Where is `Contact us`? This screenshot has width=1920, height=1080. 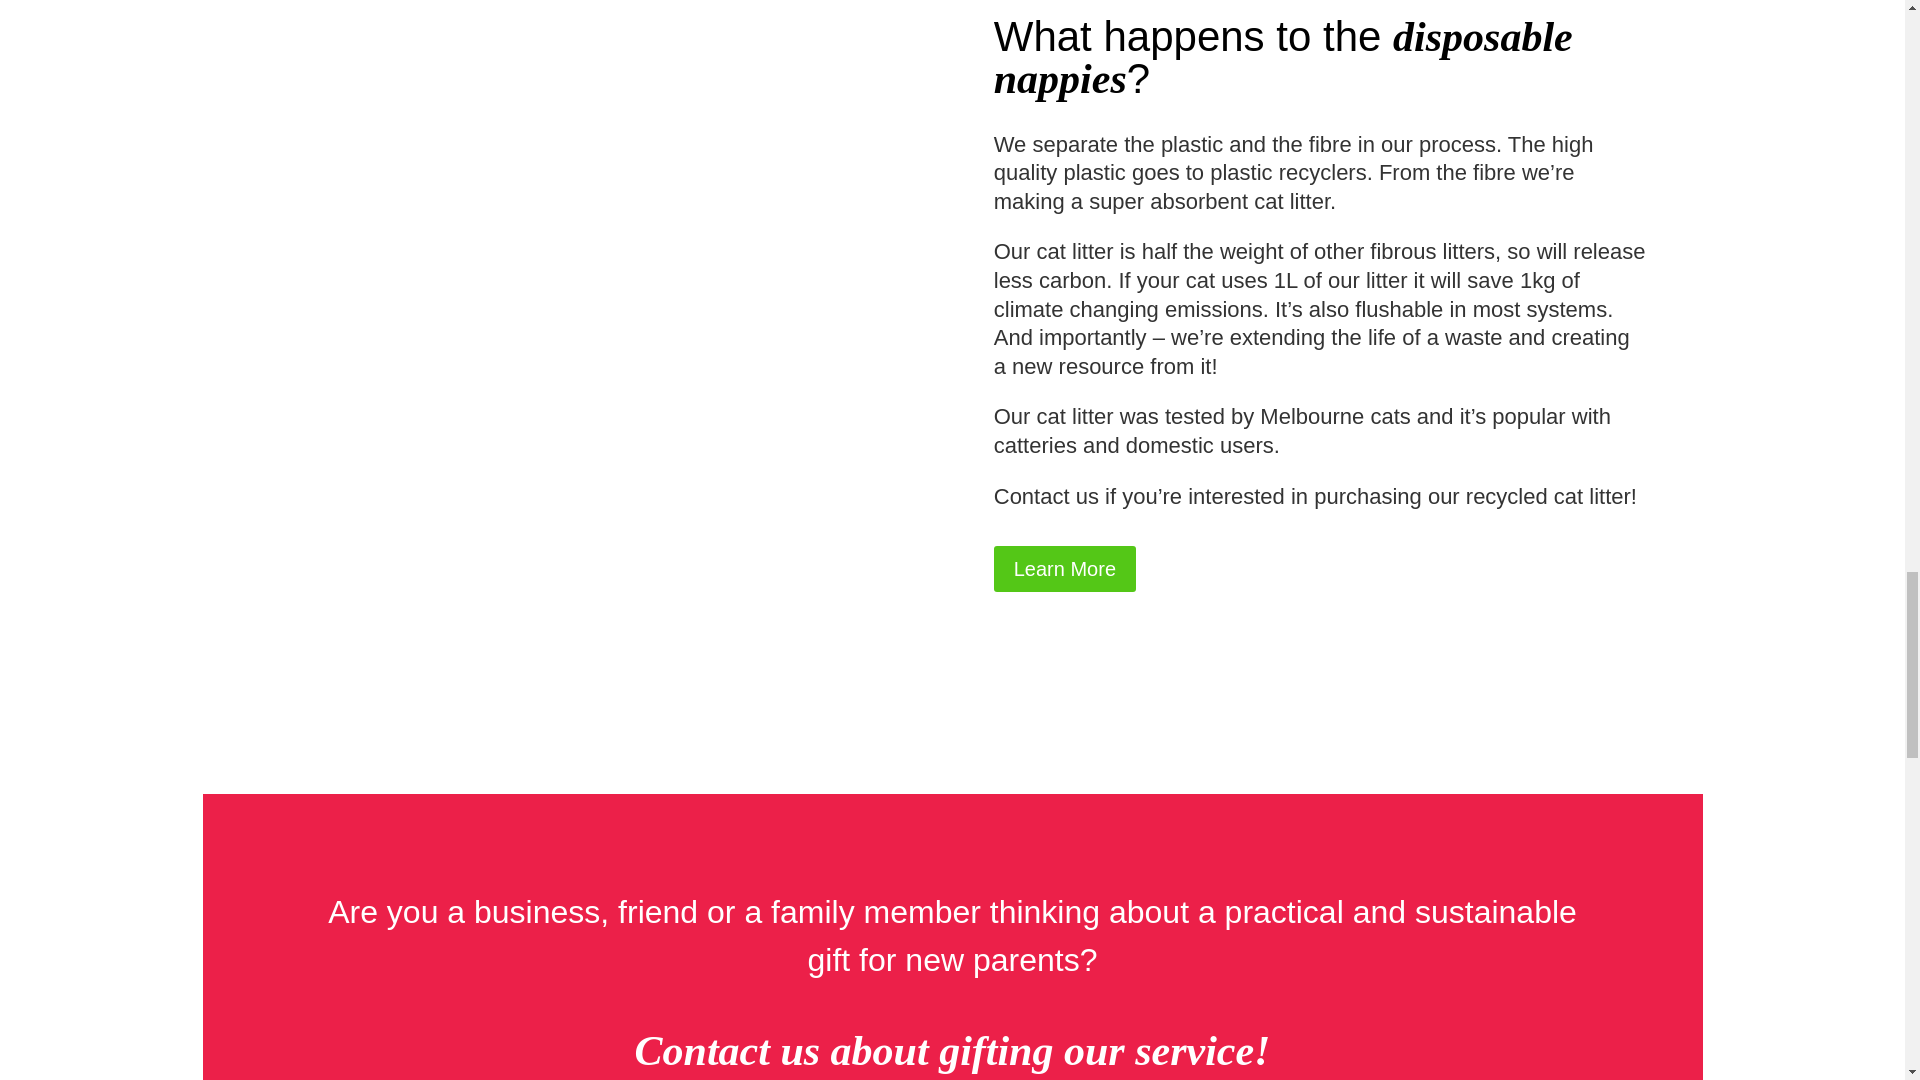 Contact us is located at coordinates (1046, 496).